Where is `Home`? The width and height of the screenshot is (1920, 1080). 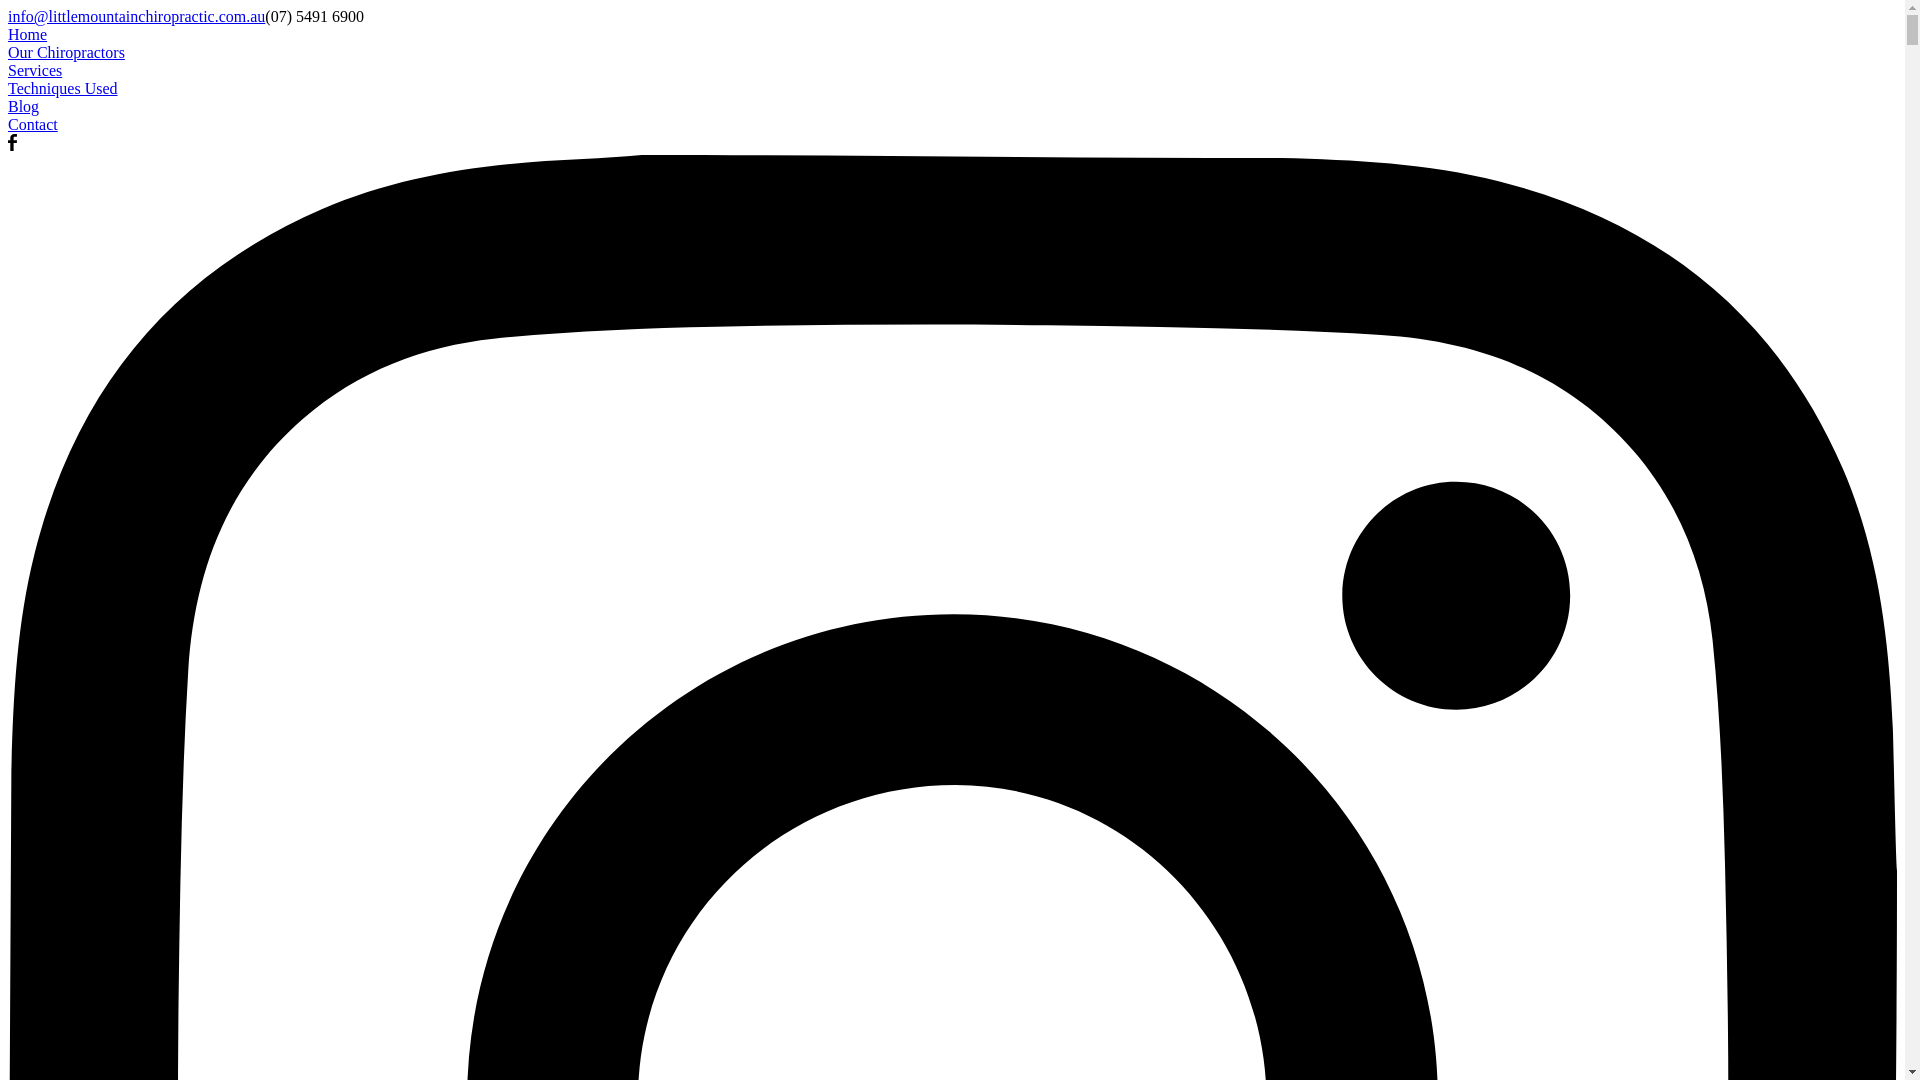
Home is located at coordinates (952, 35).